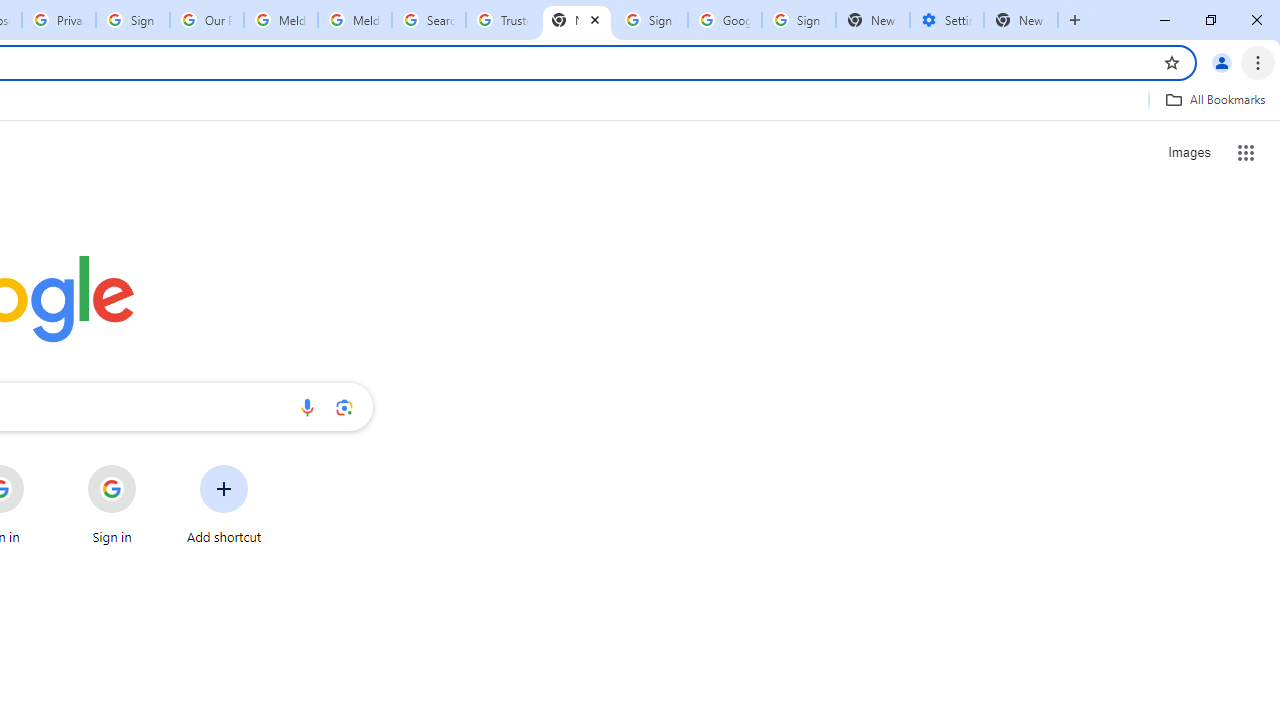 This screenshot has height=720, width=1280. What do you see at coordinates (344, 407) in the screenshot?
I see `Search by image` at bounding box center [344, 407].